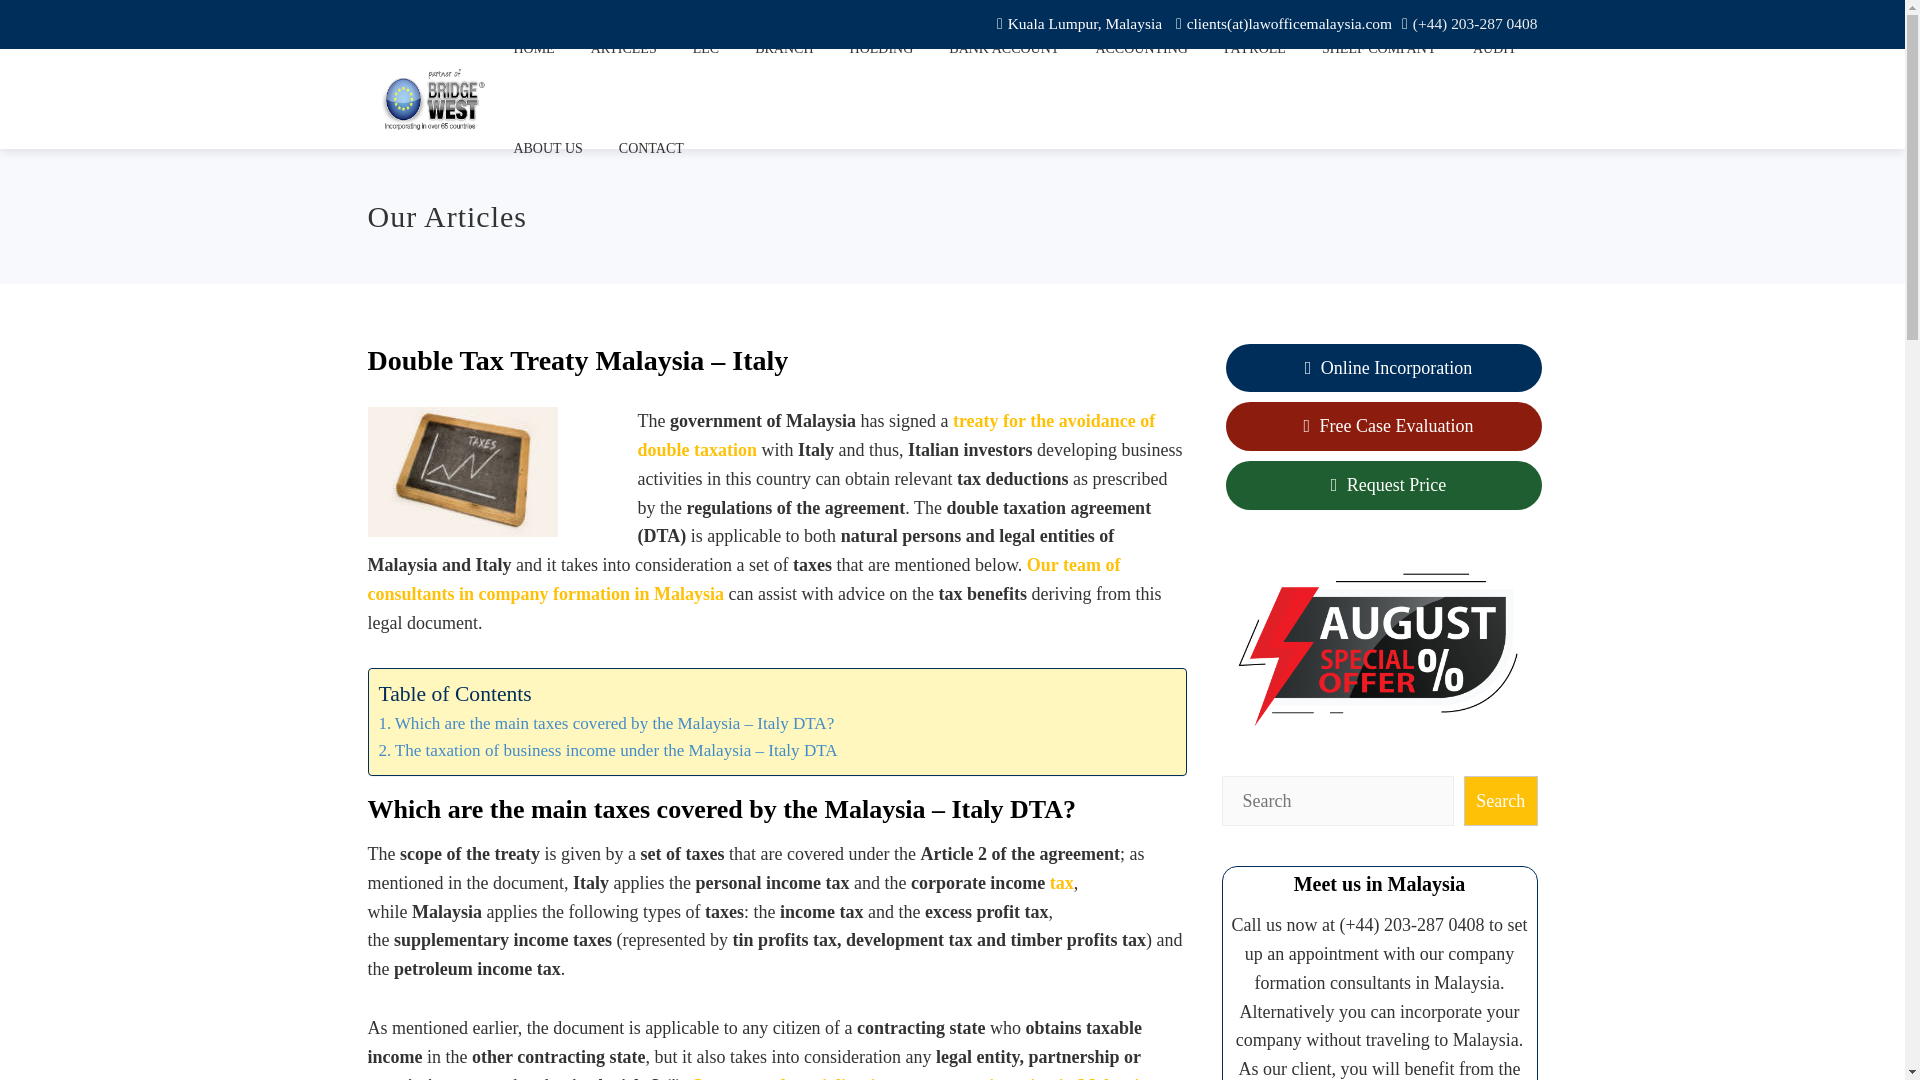 This screenshot has height=1080, width=1920. I want to click on Our team of consultants in company formation in Malaysia, so click(744, 579).